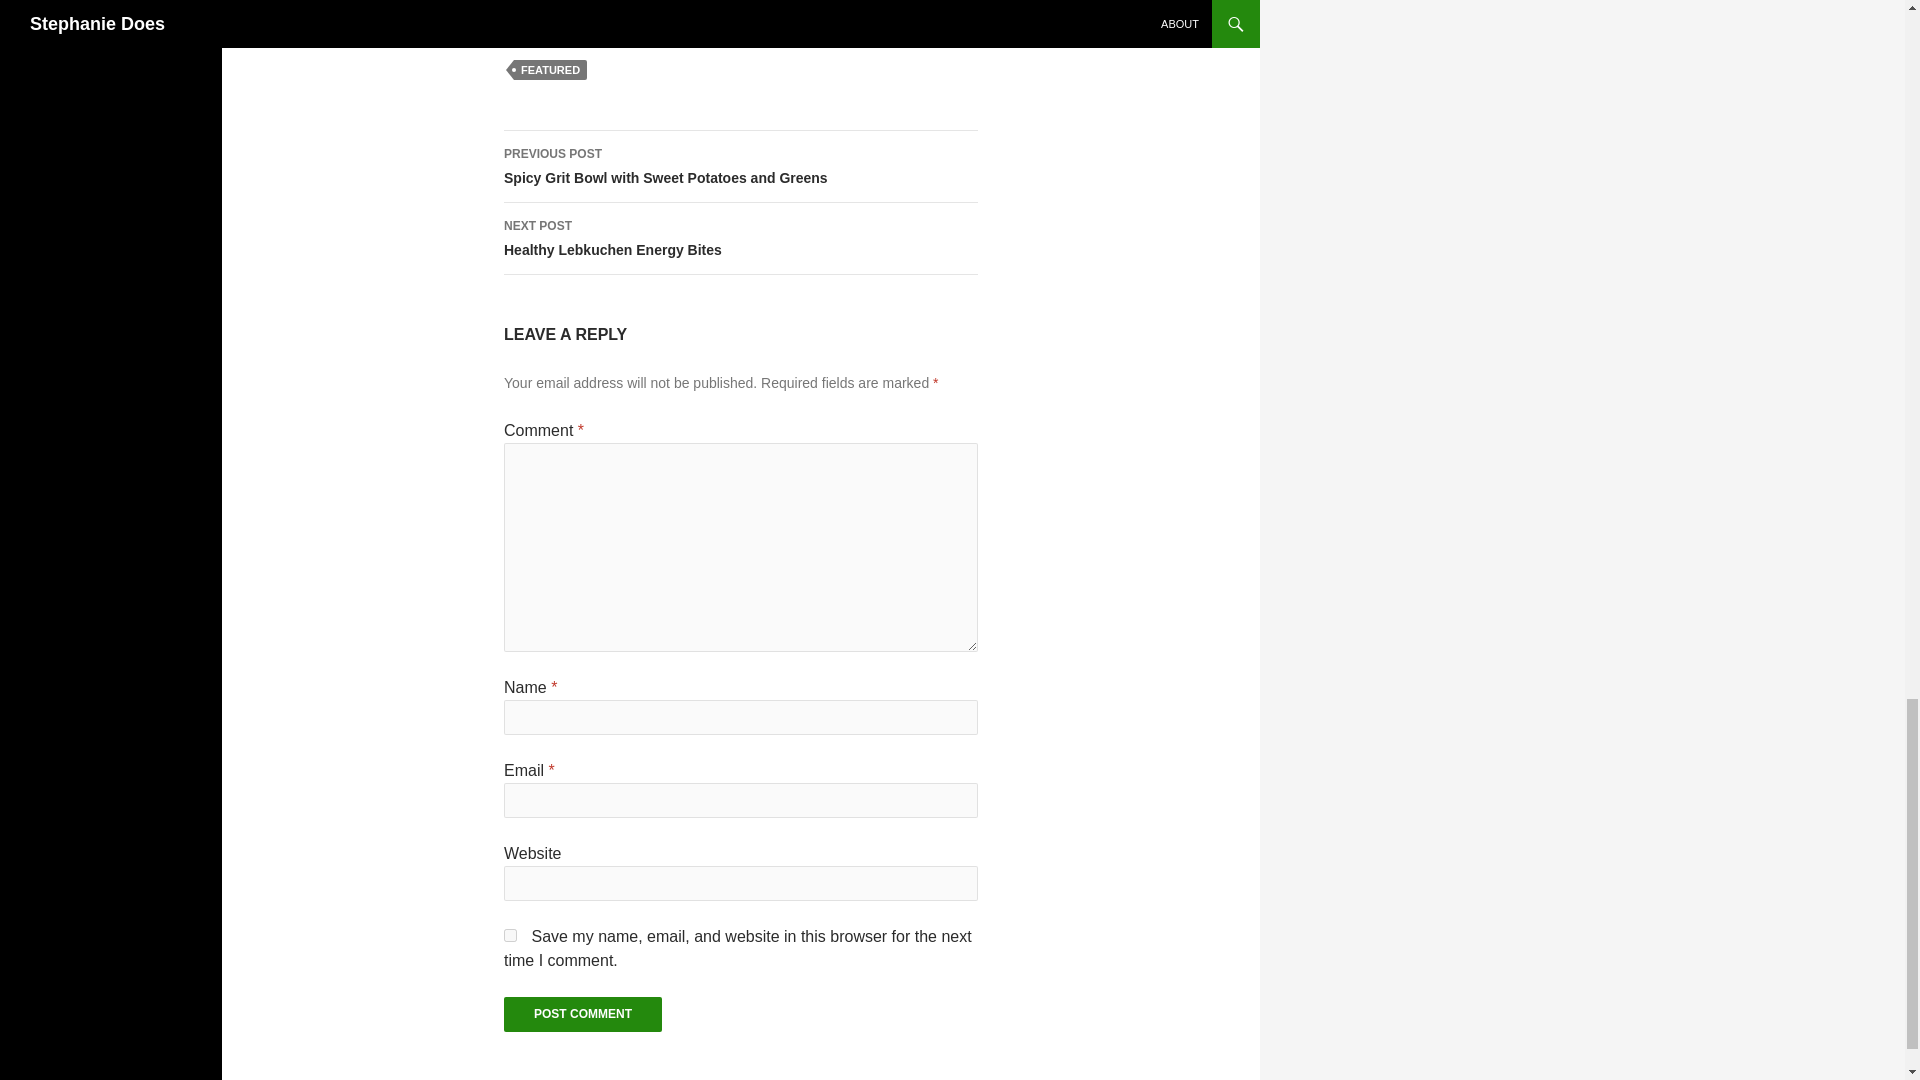  I want to click on yes, so click(510, 934).